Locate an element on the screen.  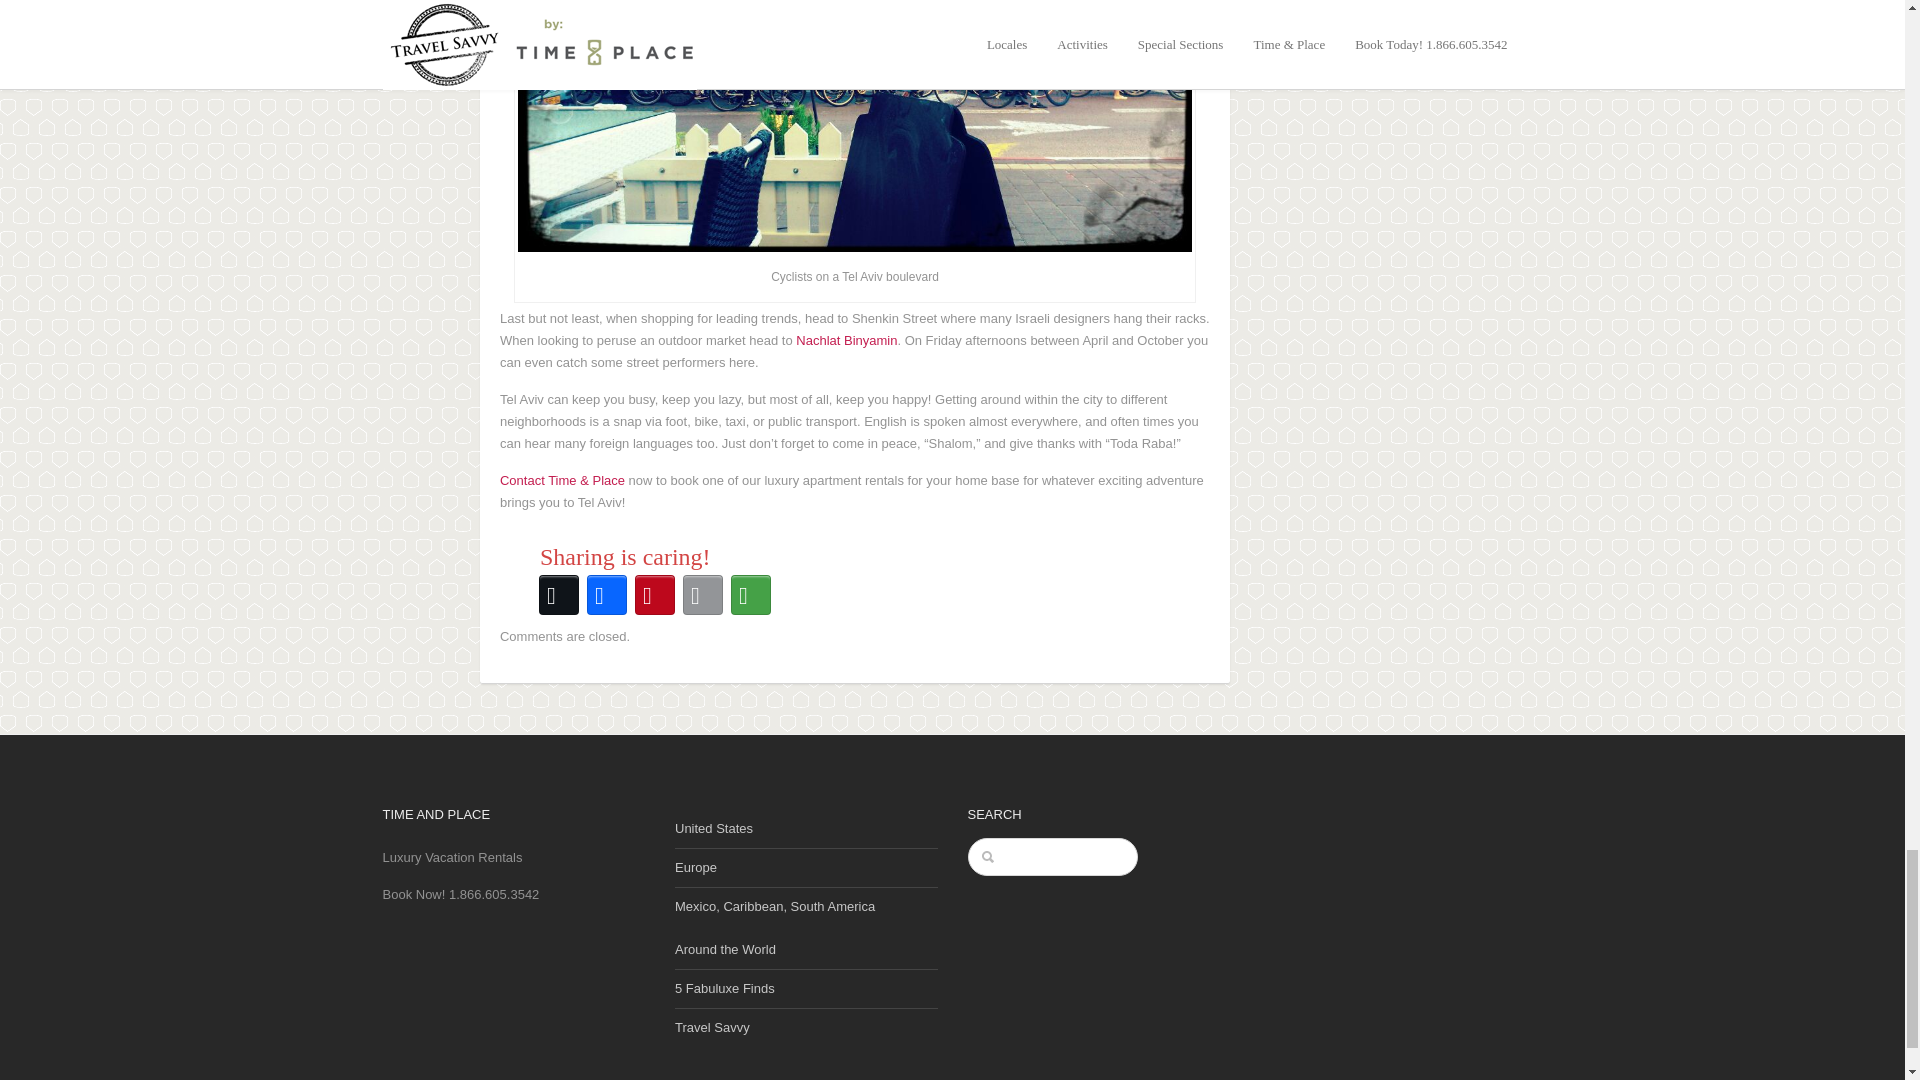
Facebook is located at coordinates (607, 594).